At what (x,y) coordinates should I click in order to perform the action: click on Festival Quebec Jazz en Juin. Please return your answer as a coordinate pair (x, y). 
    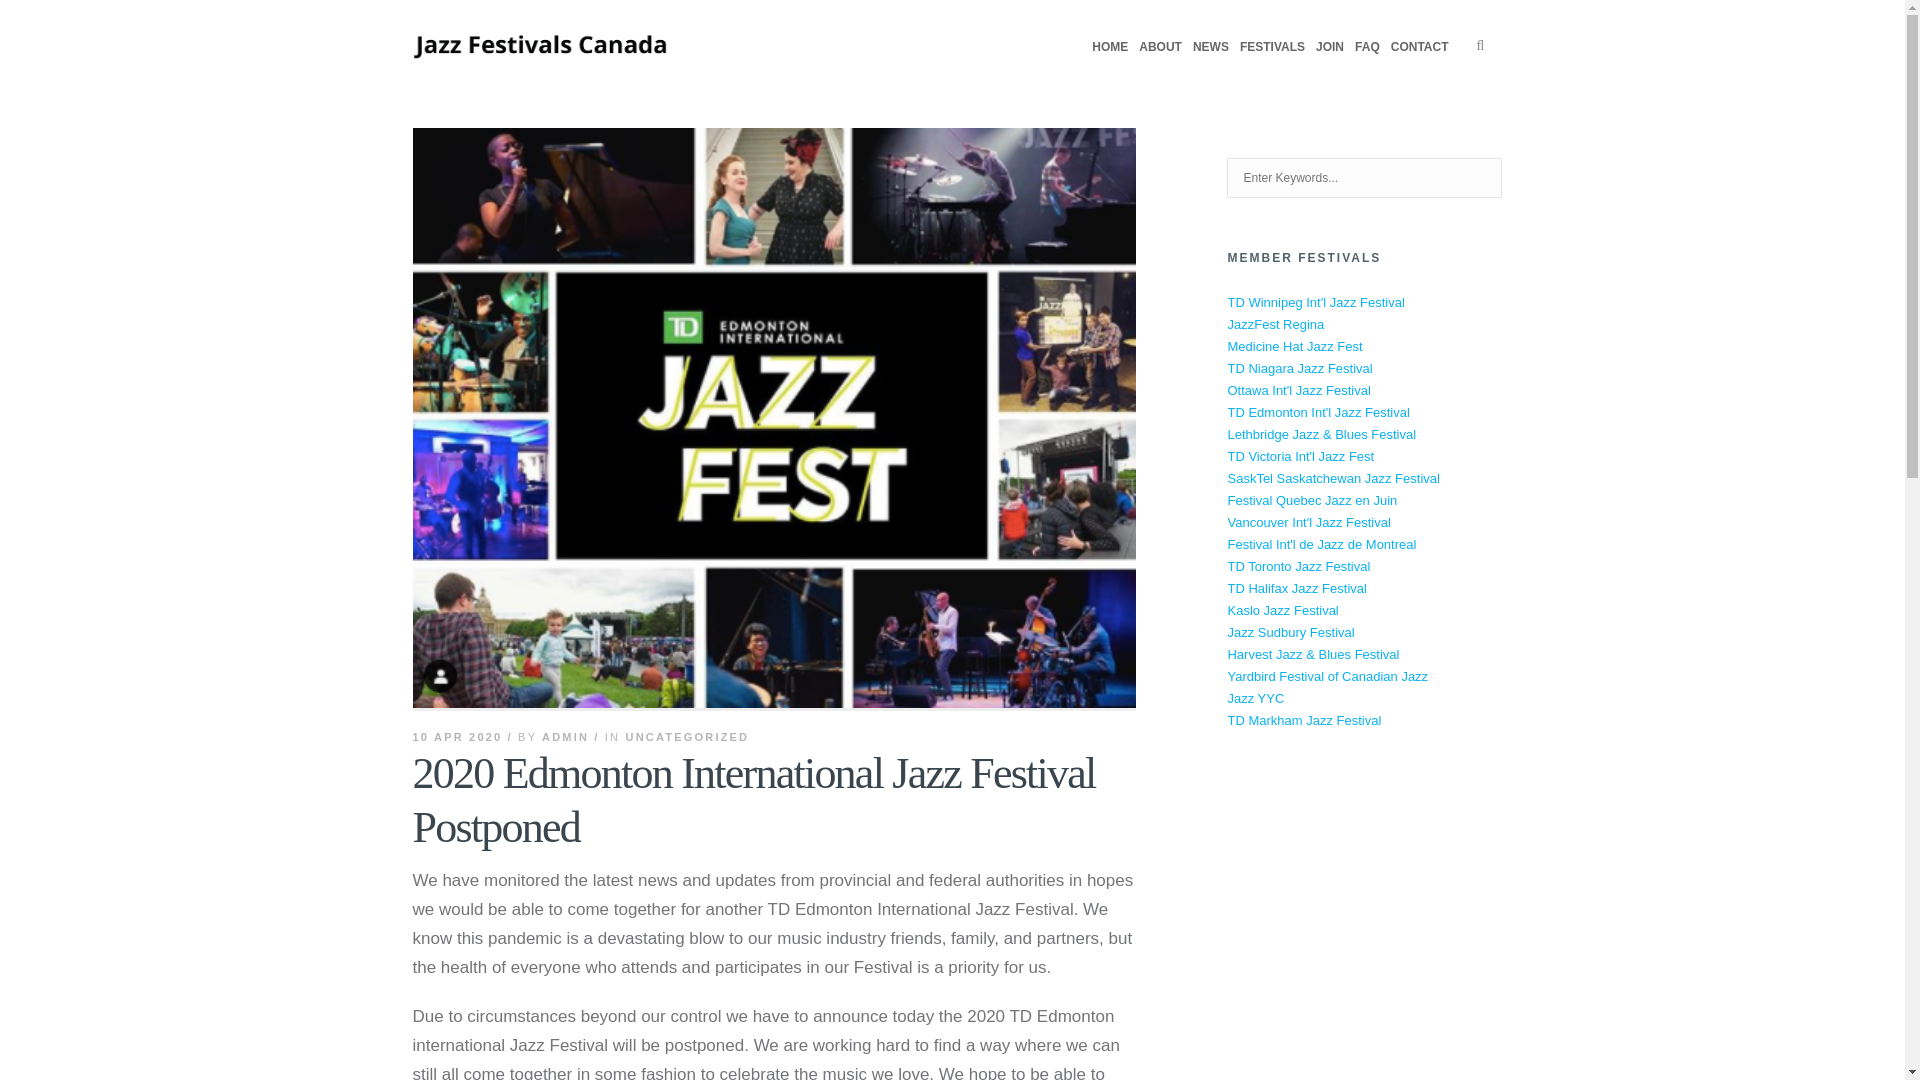
    Looking at the image, I should click on (1312, 500).